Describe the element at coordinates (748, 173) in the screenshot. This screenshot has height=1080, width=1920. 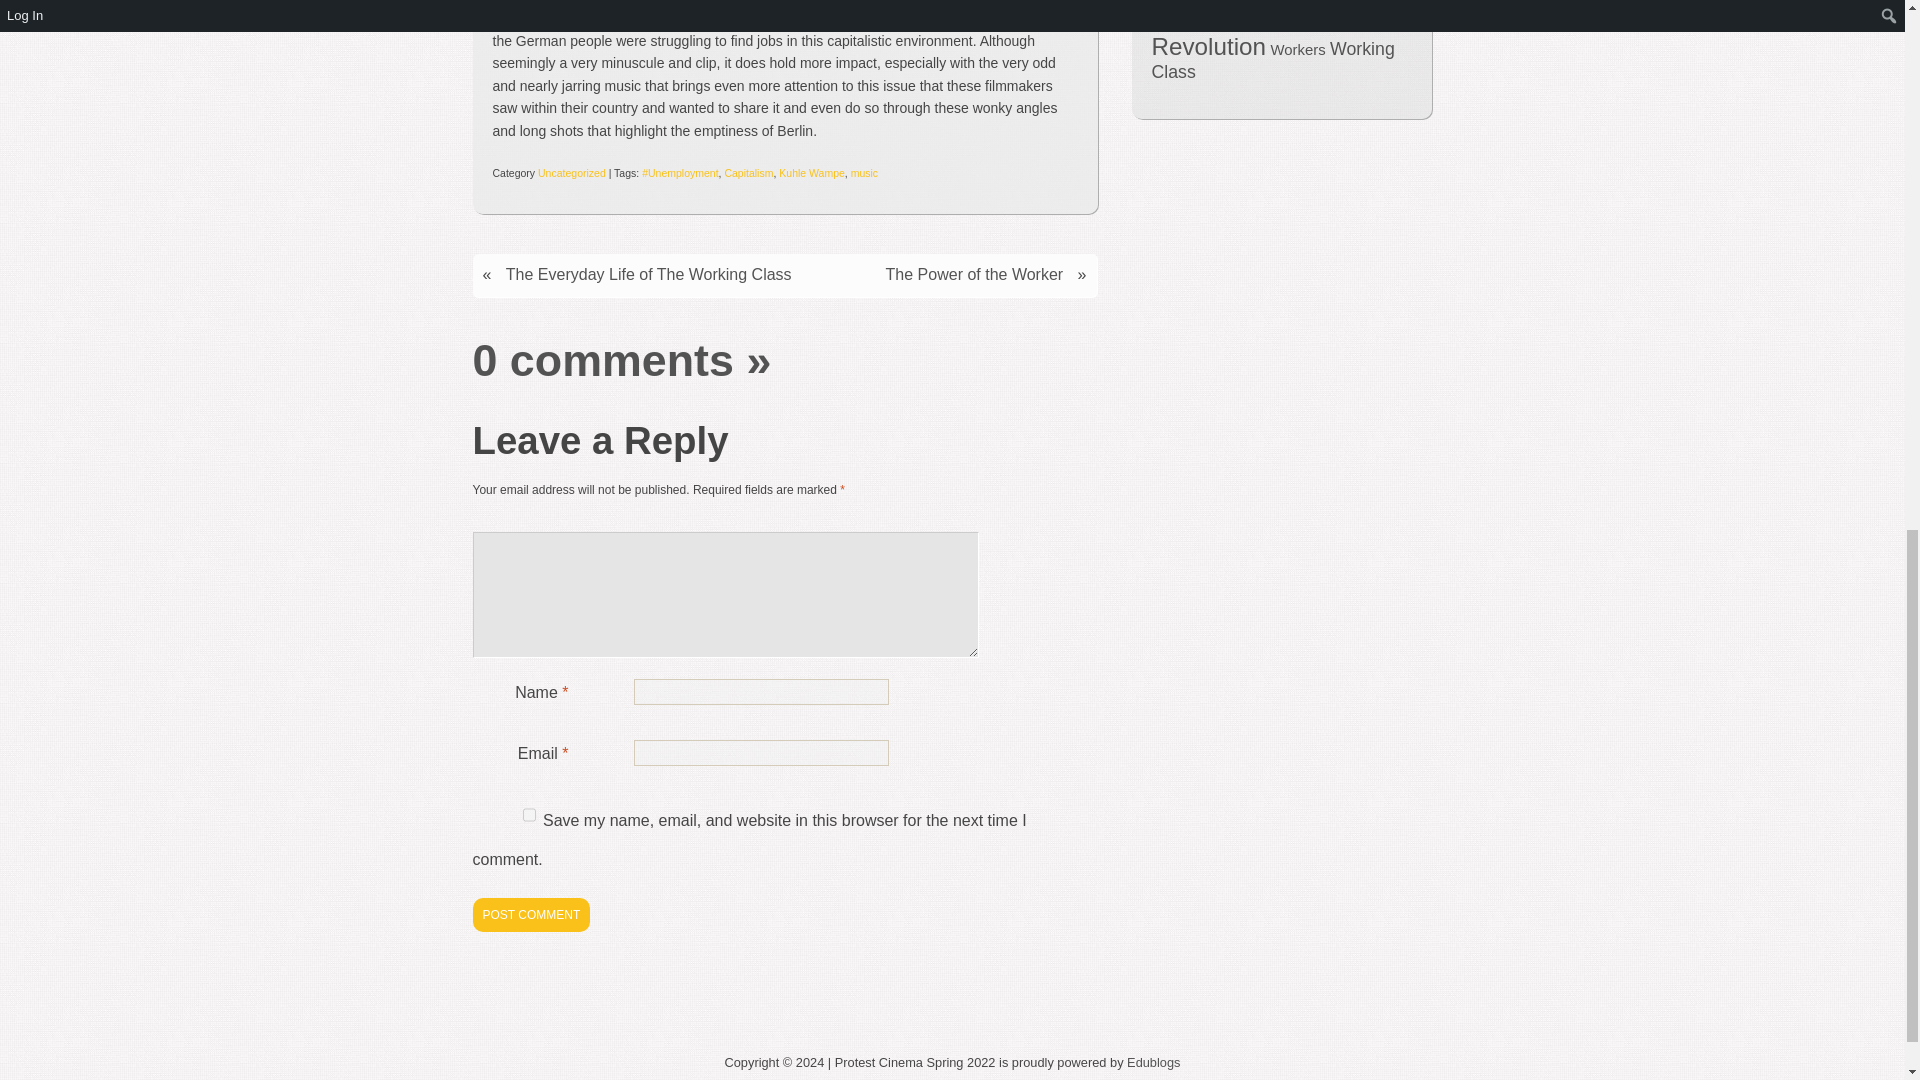
I see `Capitalism` at that location.